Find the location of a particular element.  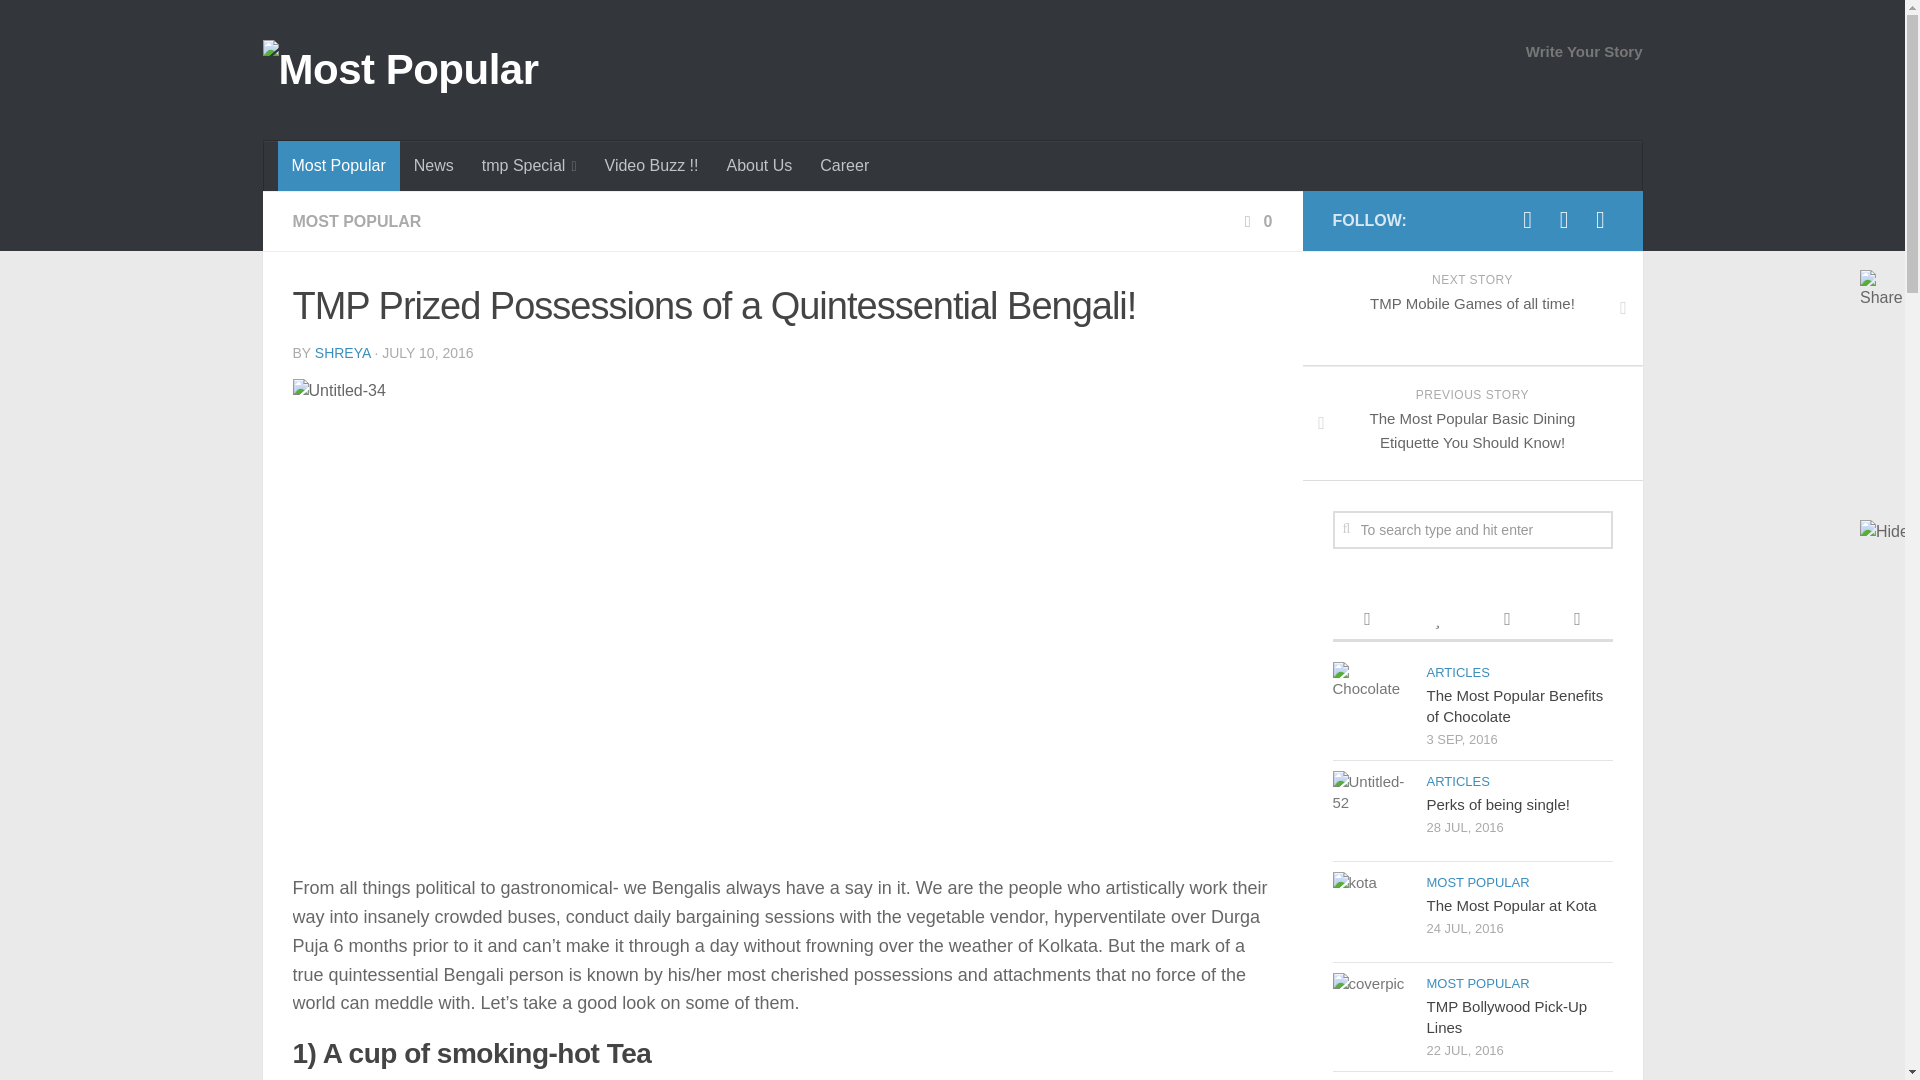

Most Popular is located at coordinates (338, 166).